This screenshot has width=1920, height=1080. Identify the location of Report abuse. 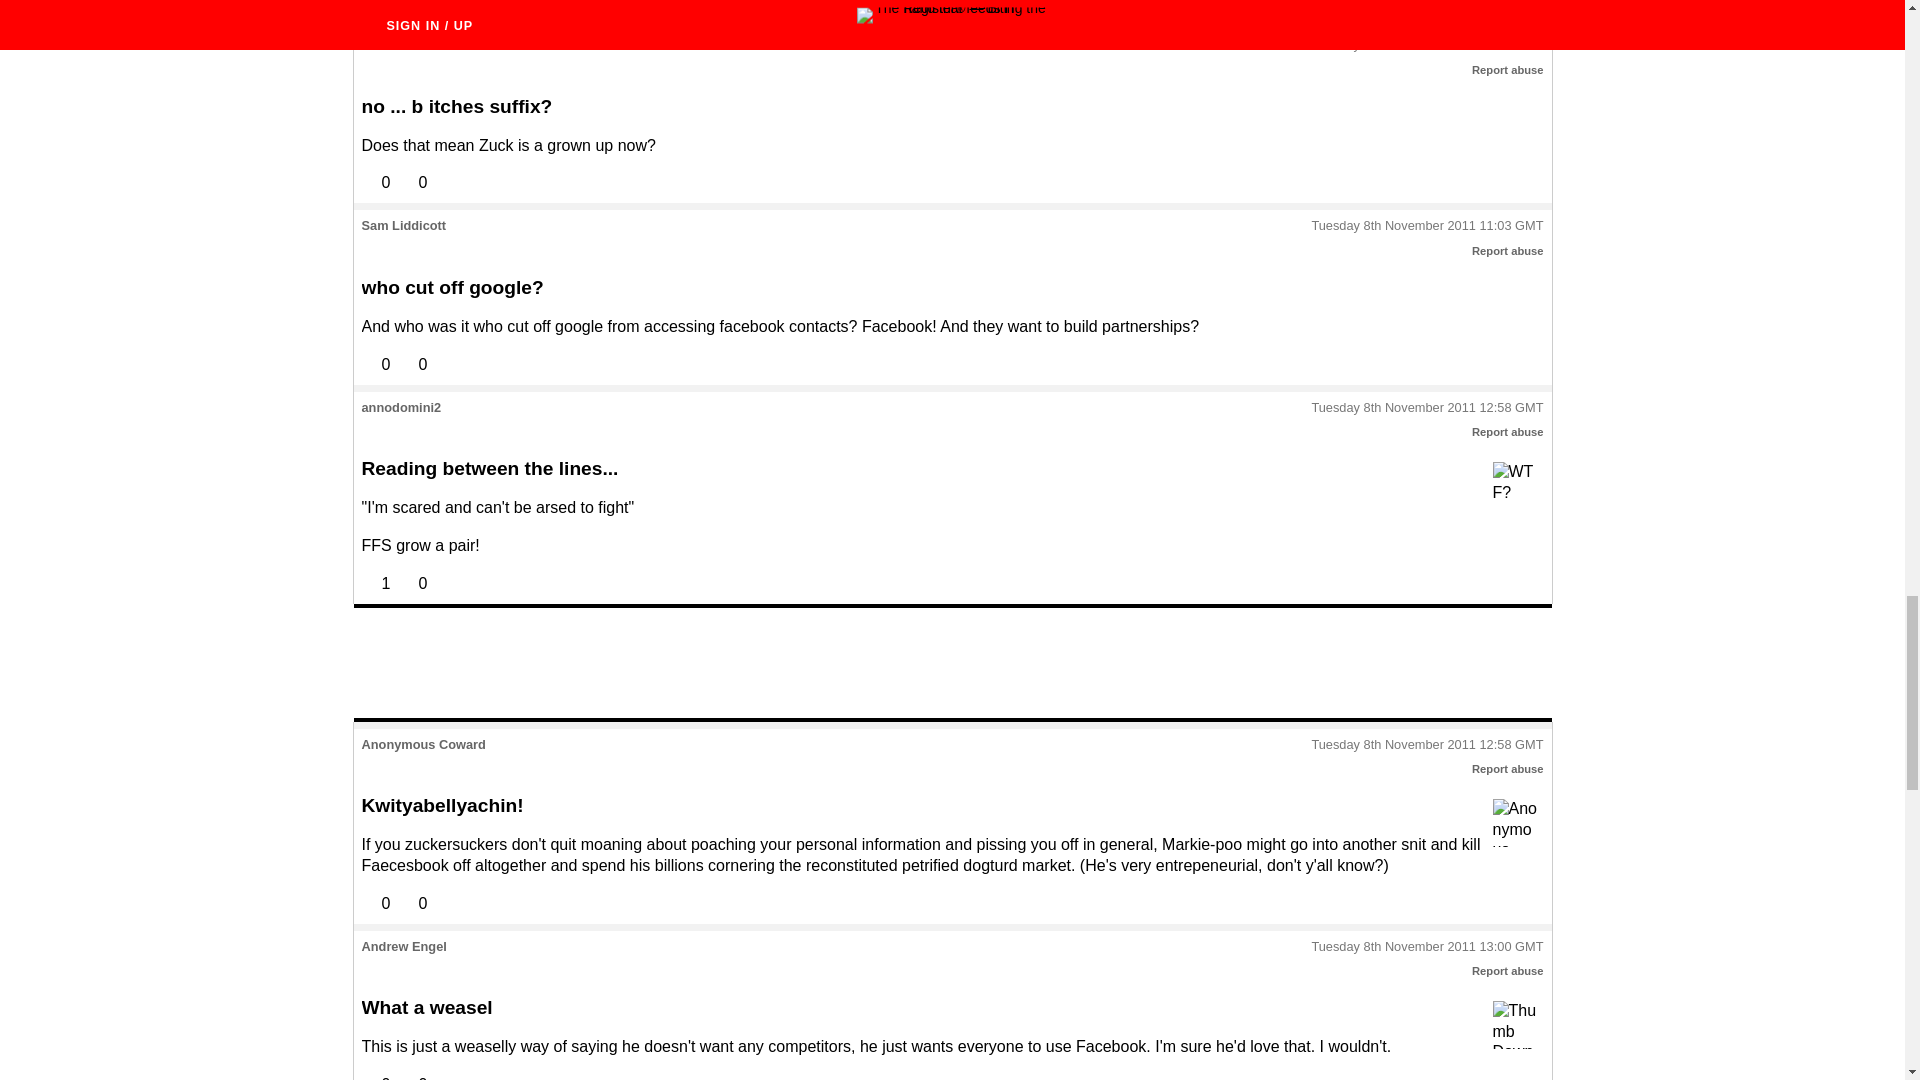
(1508, 69).